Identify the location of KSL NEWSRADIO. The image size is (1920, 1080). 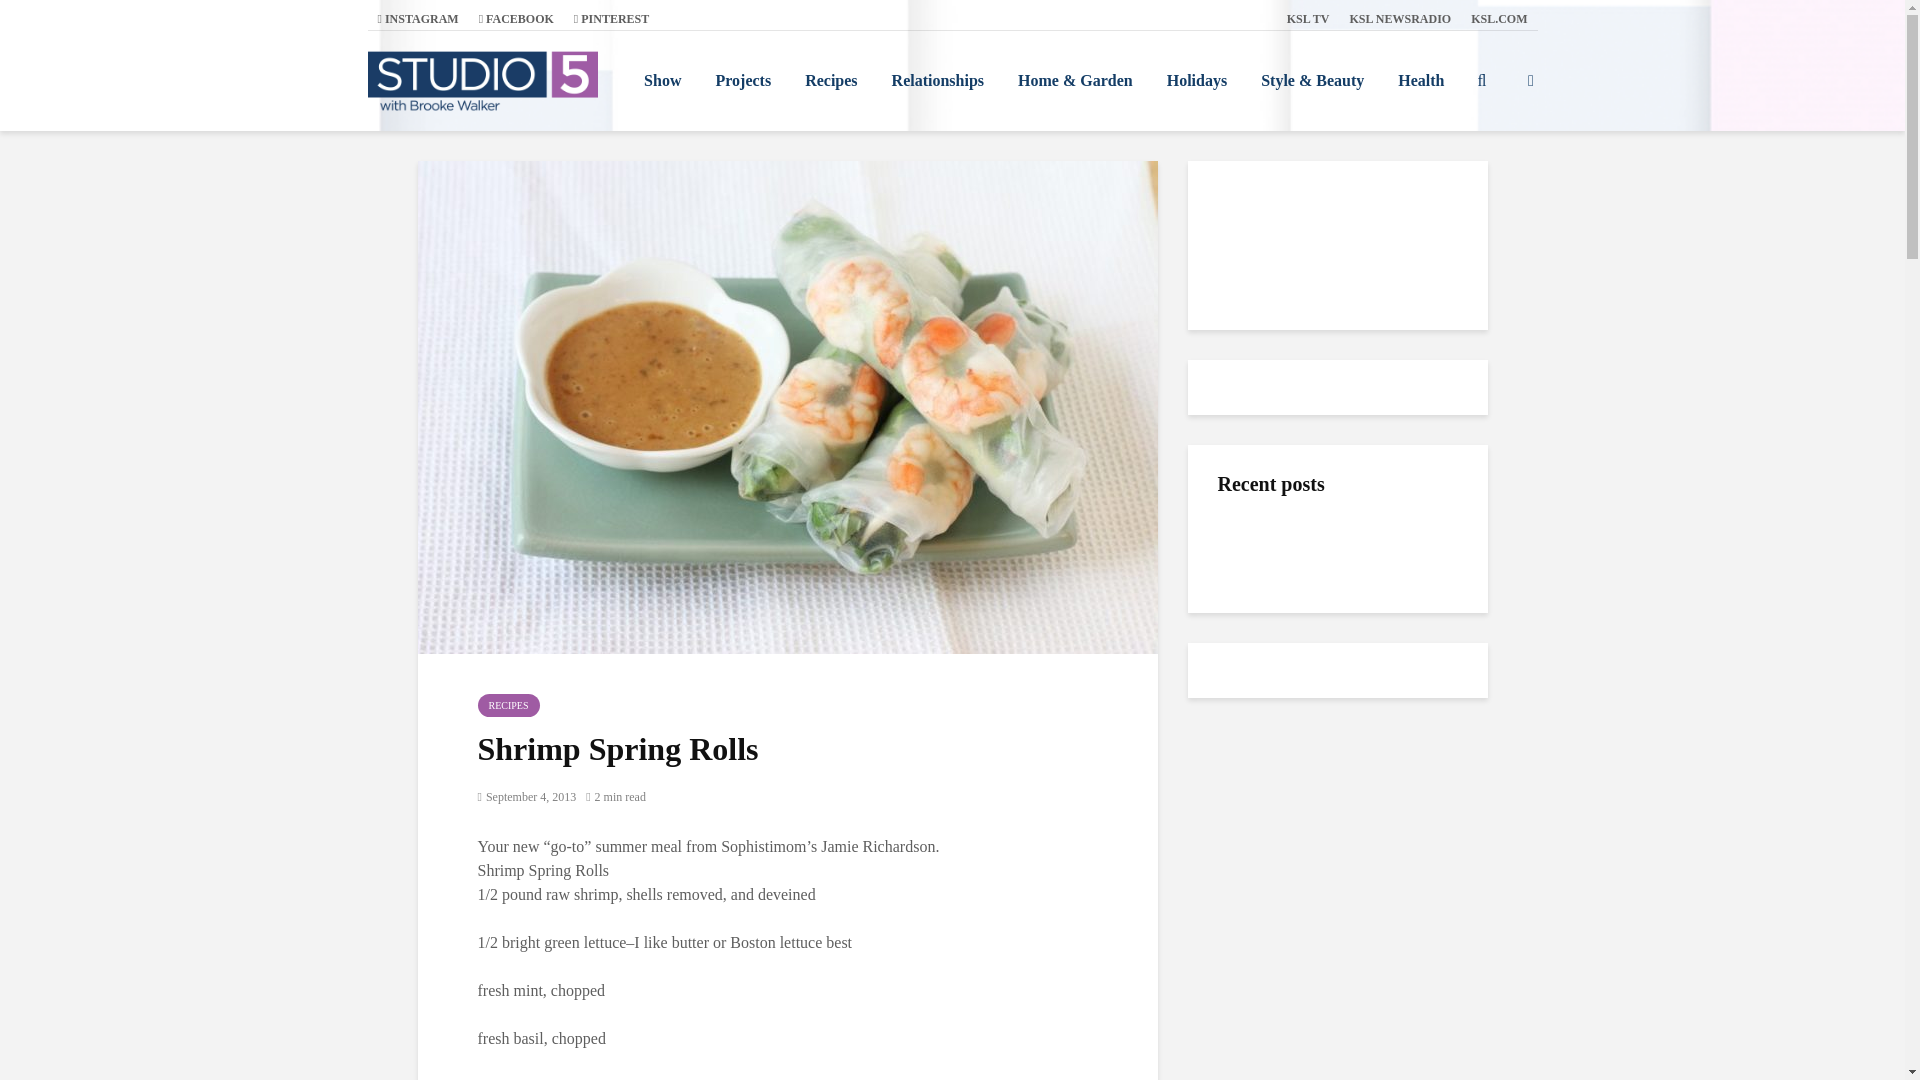
(1400, 18).